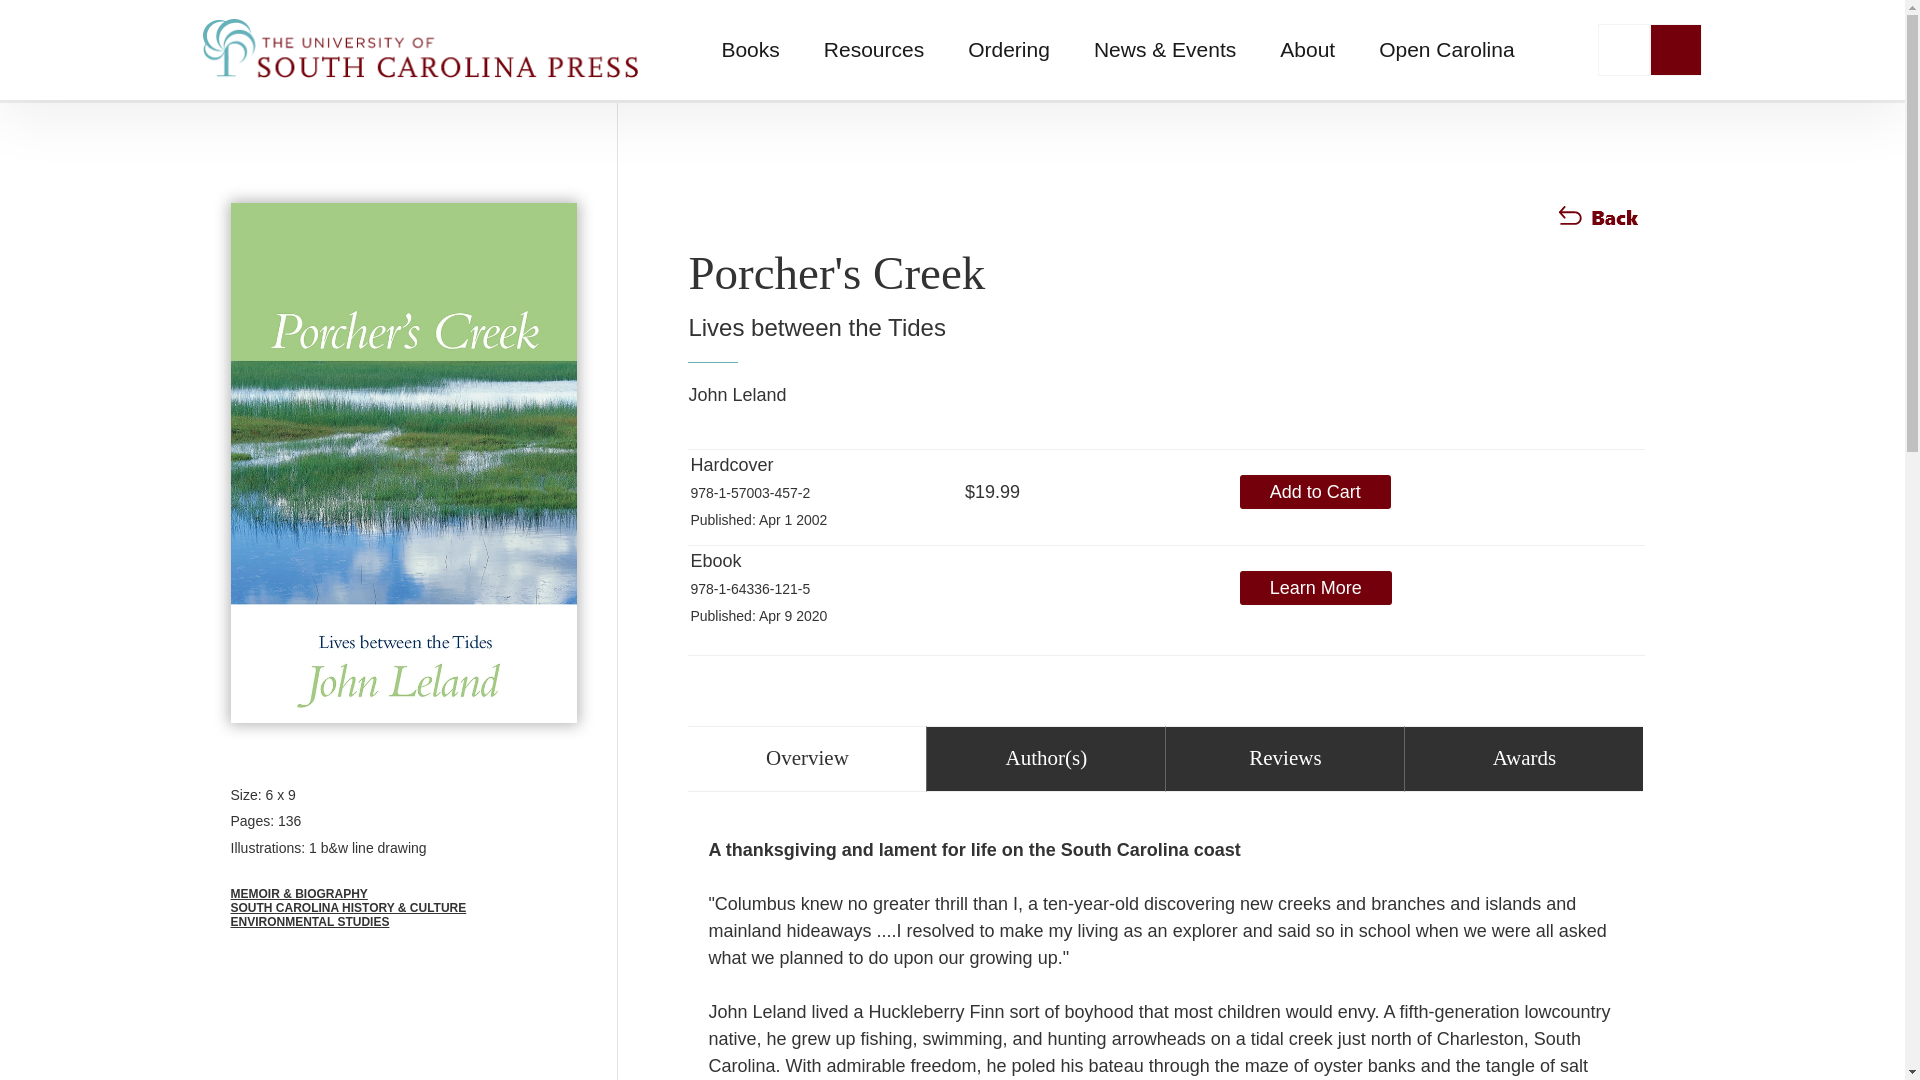 Image resolution: width=1920 pixels, height=1080 pixels. Describe the element at coordinates (1307, 50) in the screenshot. I see `About` at that location.